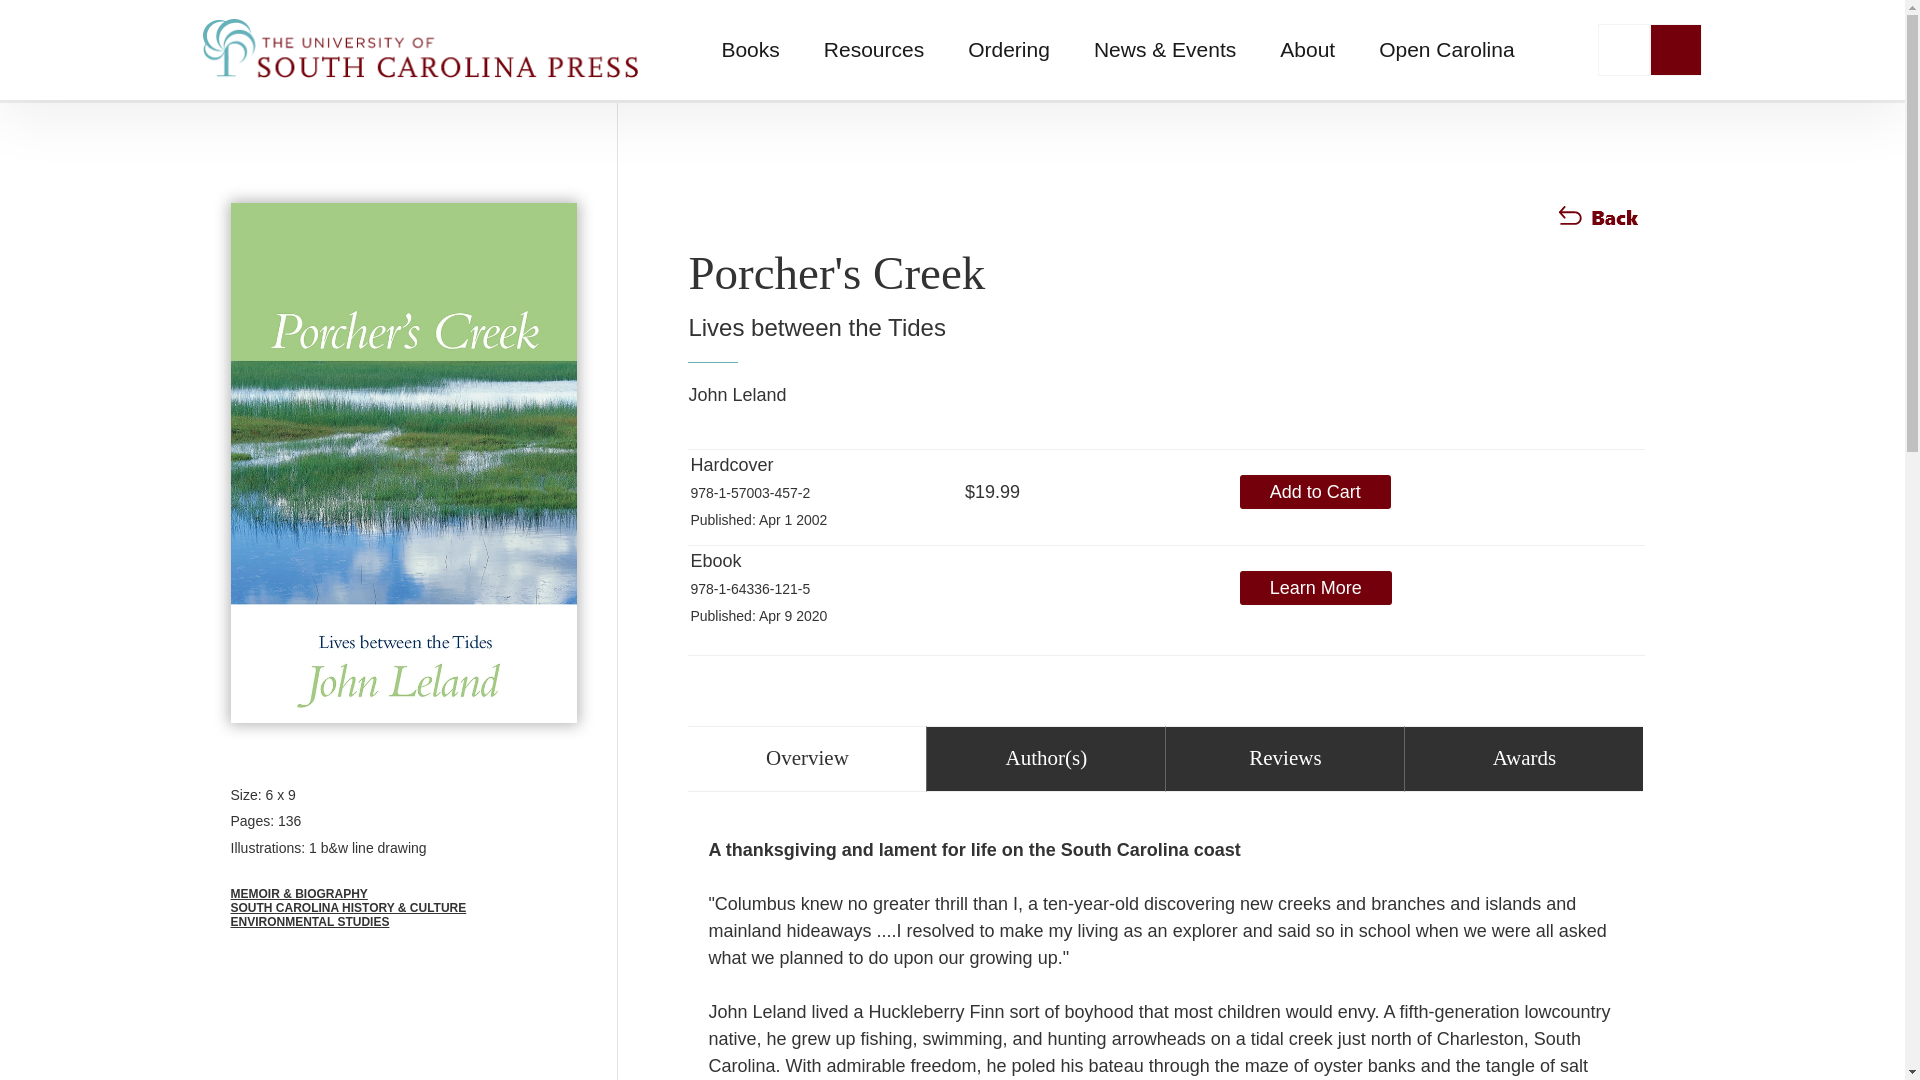 Image resolution: width=1920 pixels, height=1080 pixels. Describe the element at coordinates (1307, 50) in the screenshot. I see `About` at that location.